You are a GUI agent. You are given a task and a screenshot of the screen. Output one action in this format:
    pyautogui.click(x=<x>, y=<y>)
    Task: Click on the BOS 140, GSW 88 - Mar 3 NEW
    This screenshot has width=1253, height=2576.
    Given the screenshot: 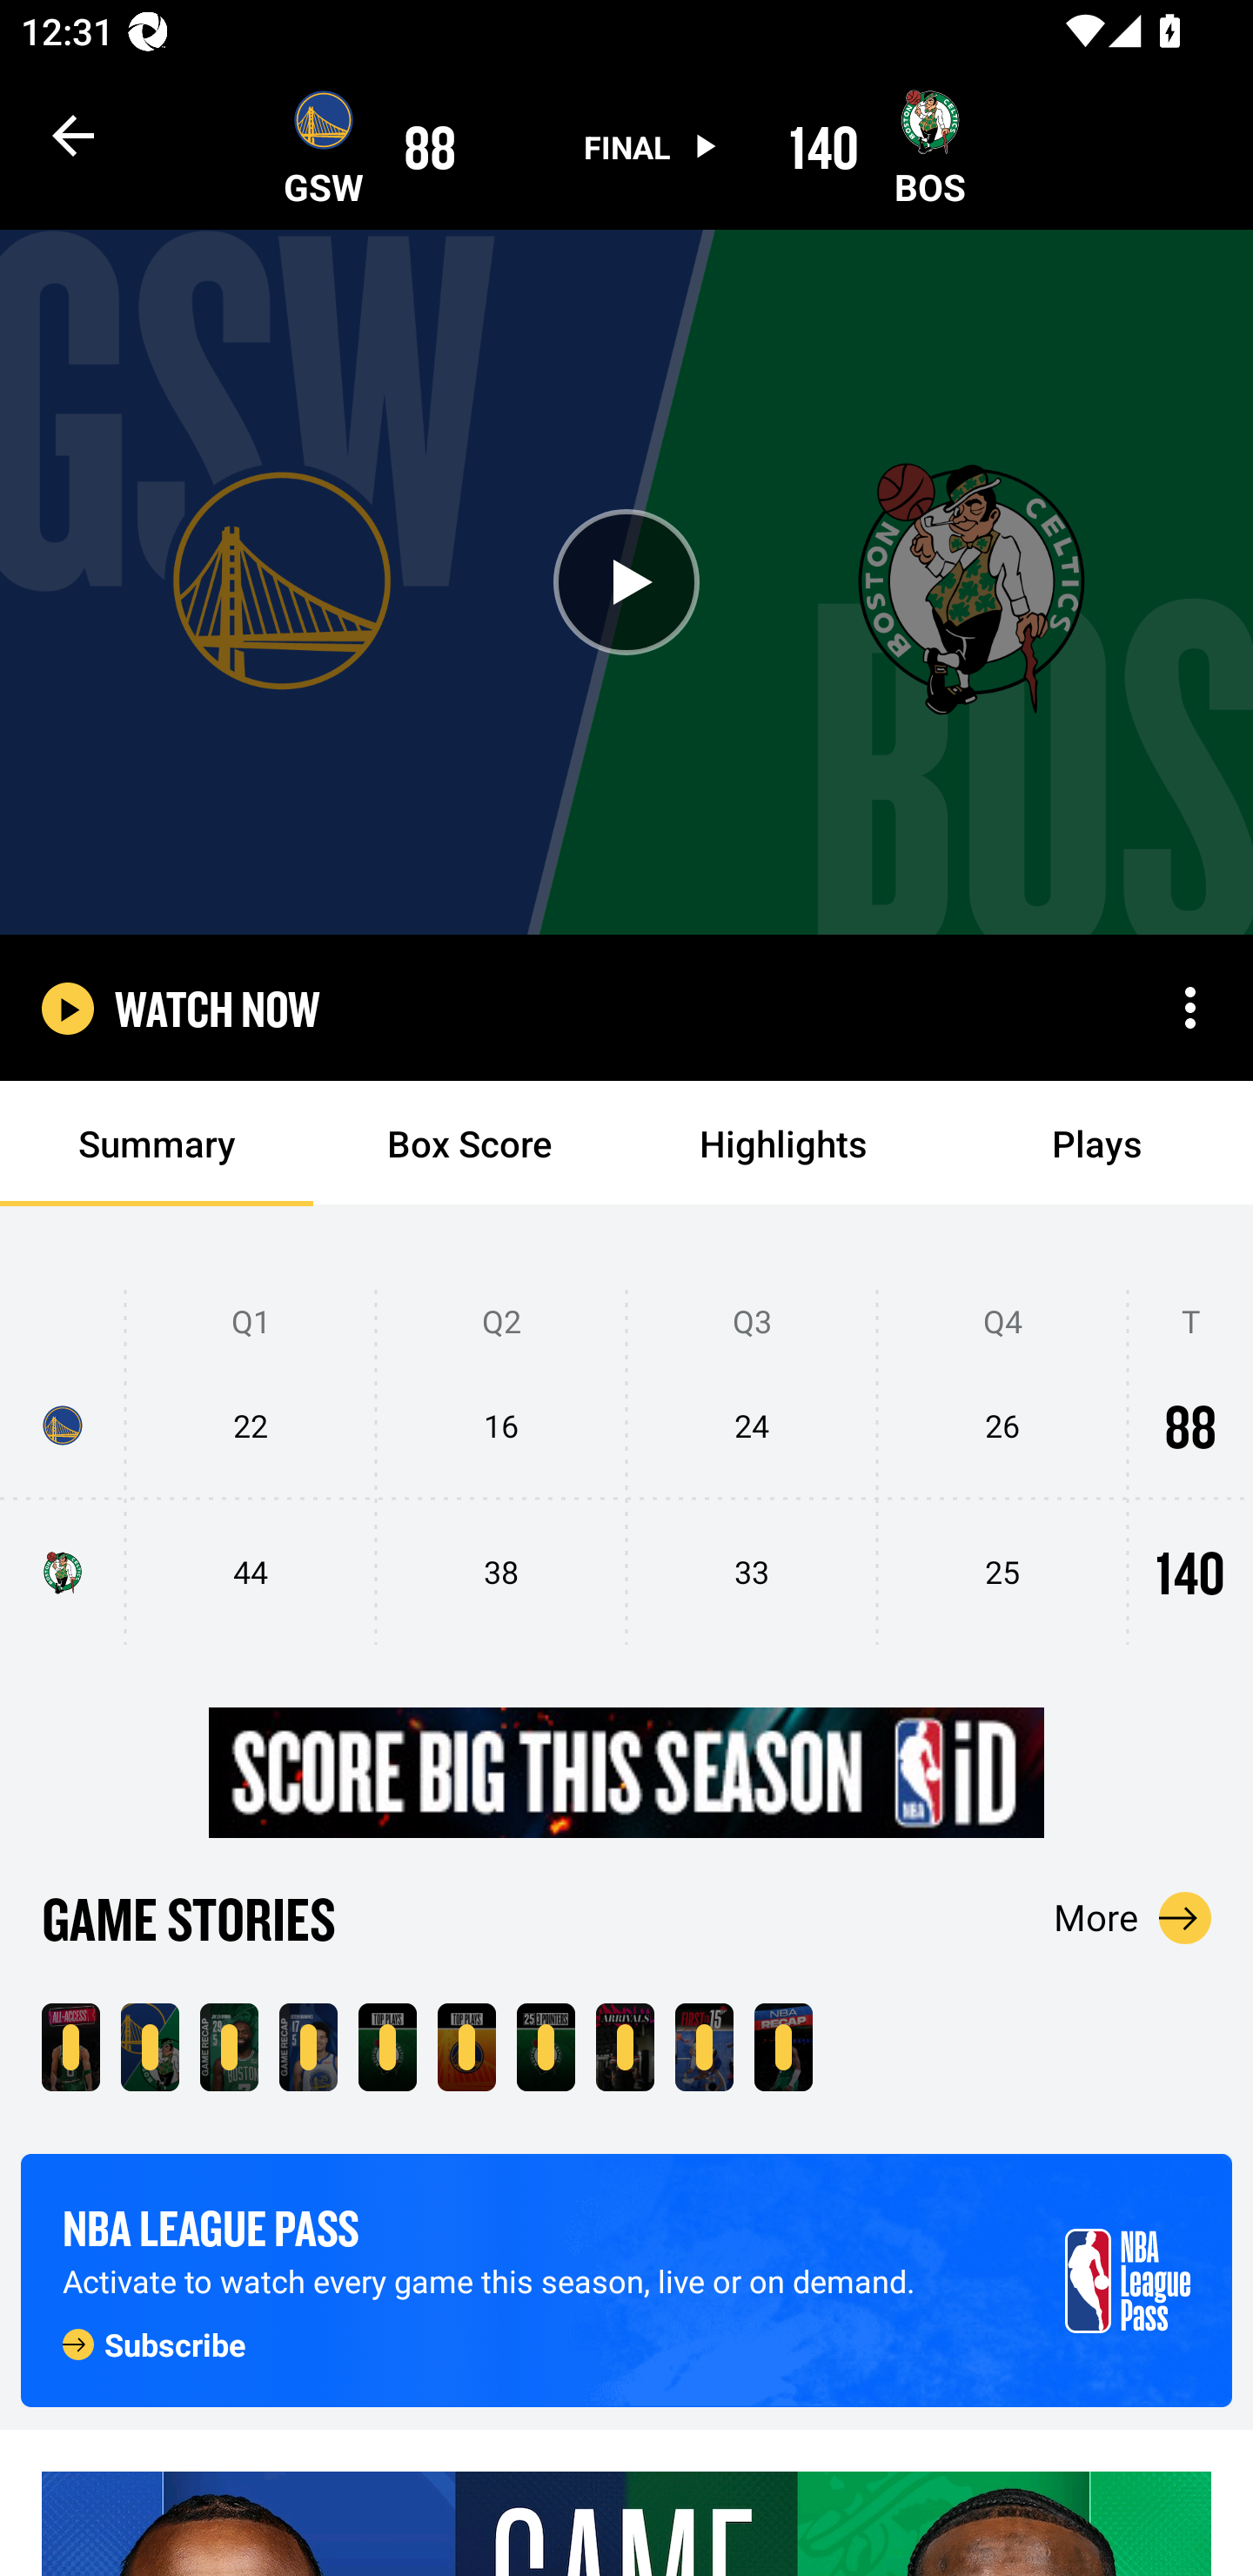 What is the action you would take?
    pyautogui.click(x=150, y=2047)
    